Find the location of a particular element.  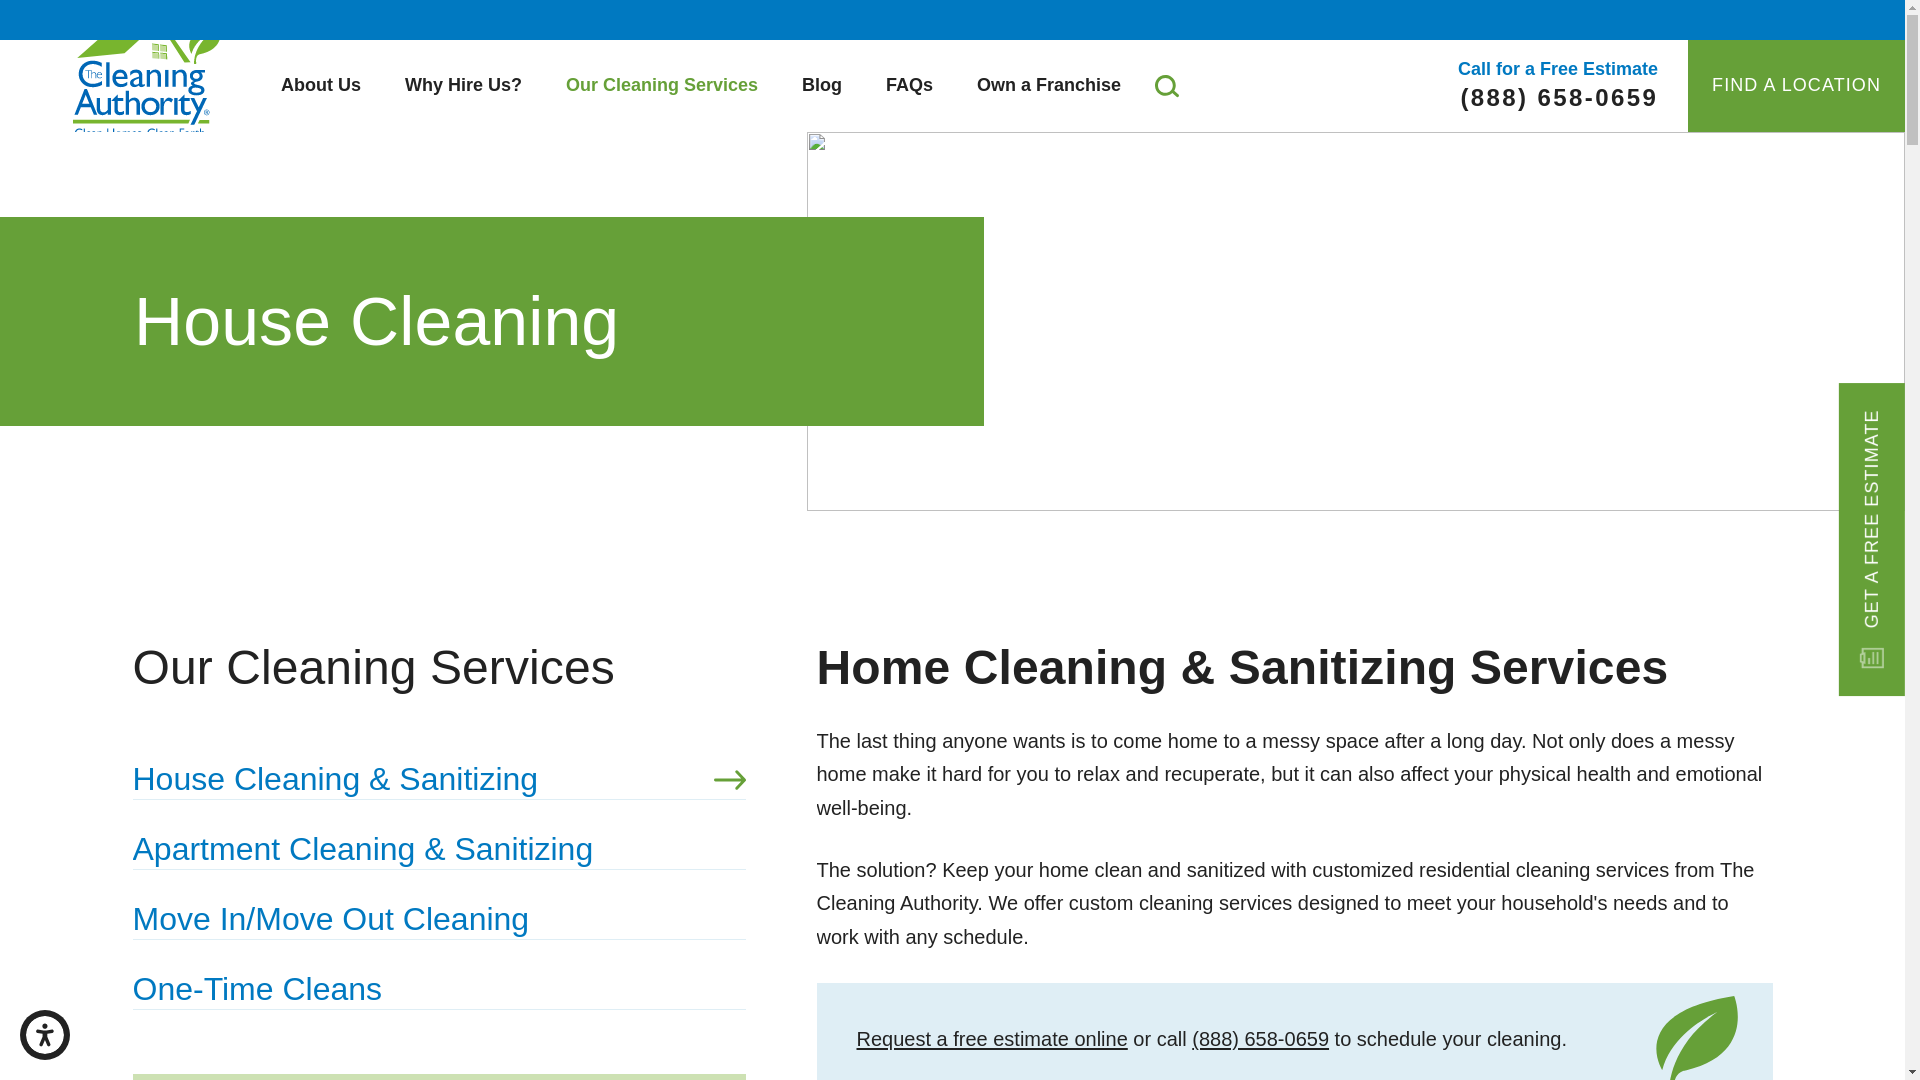

The Cleaning Authority is located at coordinates (148, 73).